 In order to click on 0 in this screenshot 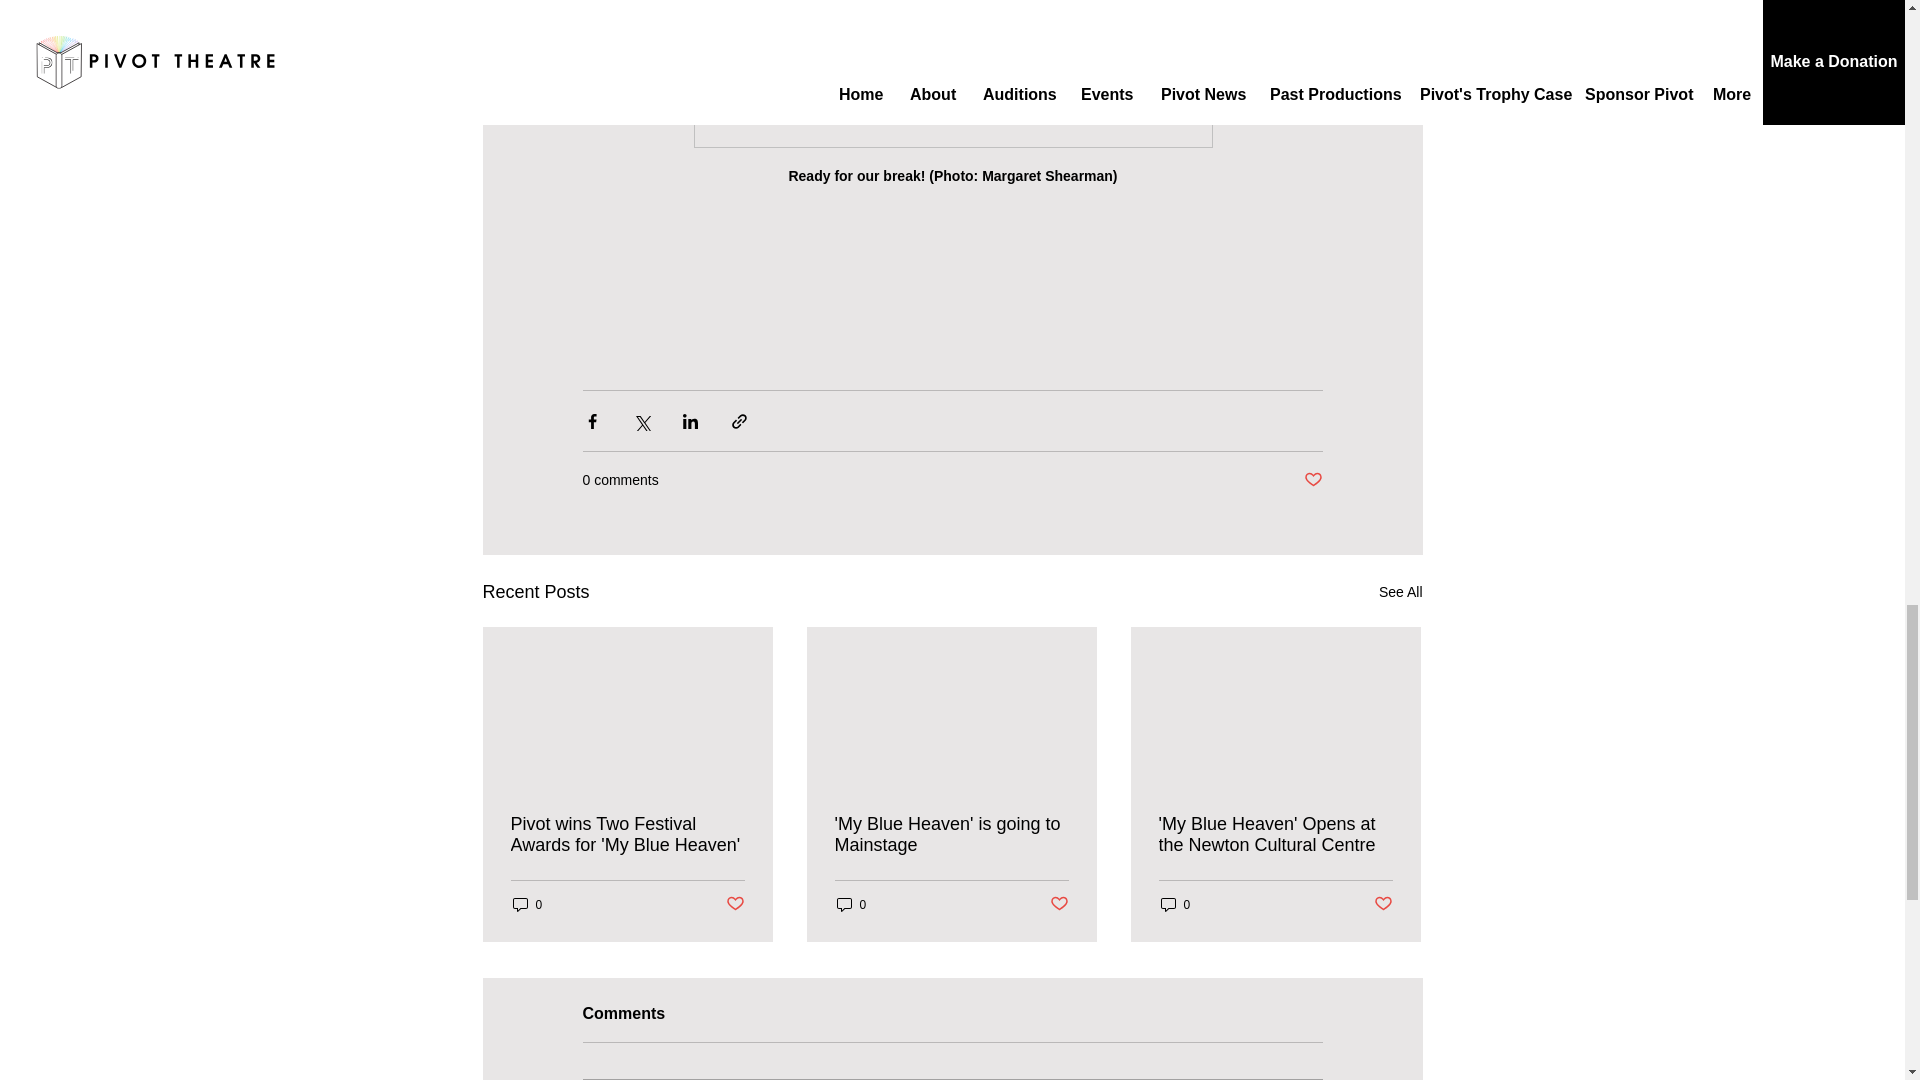, I will do `click(850, 904)`.